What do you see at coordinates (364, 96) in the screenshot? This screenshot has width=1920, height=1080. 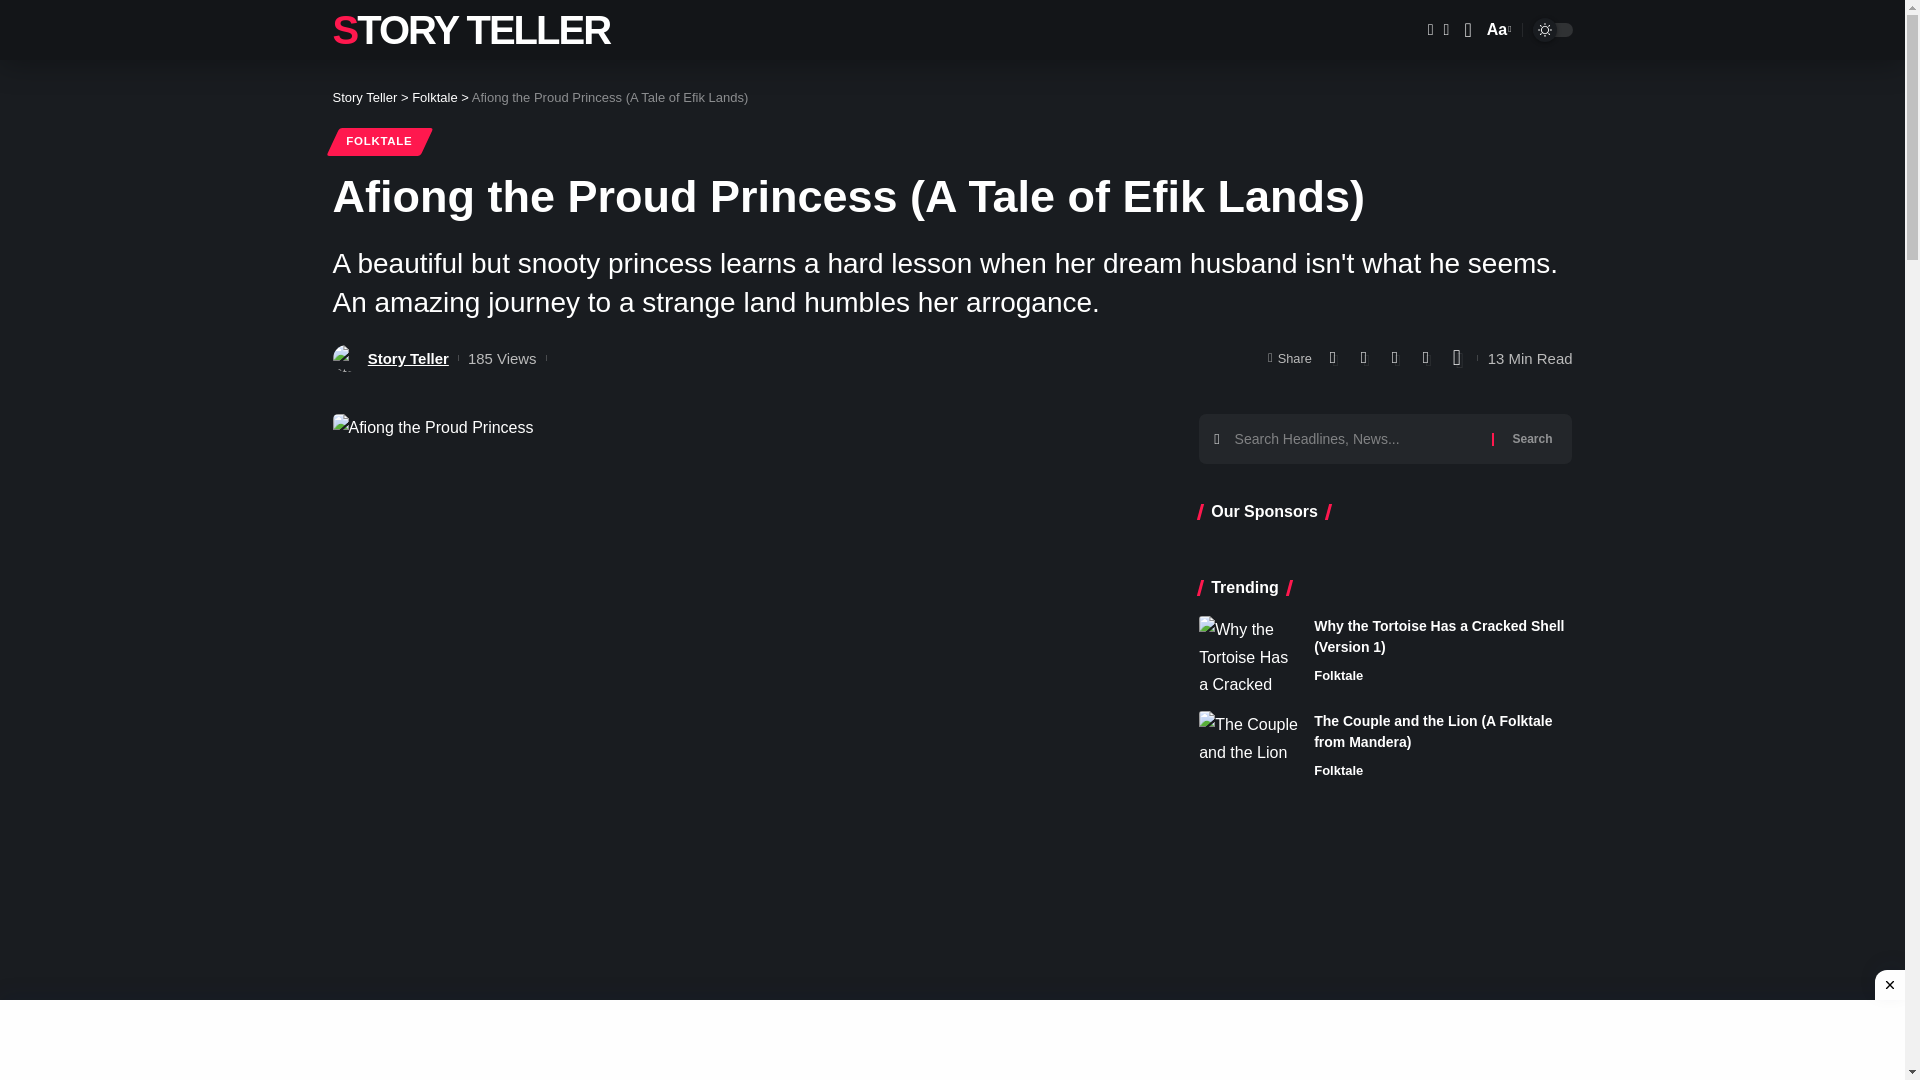 I see `Story Teller` at bounding box center [364, 96].